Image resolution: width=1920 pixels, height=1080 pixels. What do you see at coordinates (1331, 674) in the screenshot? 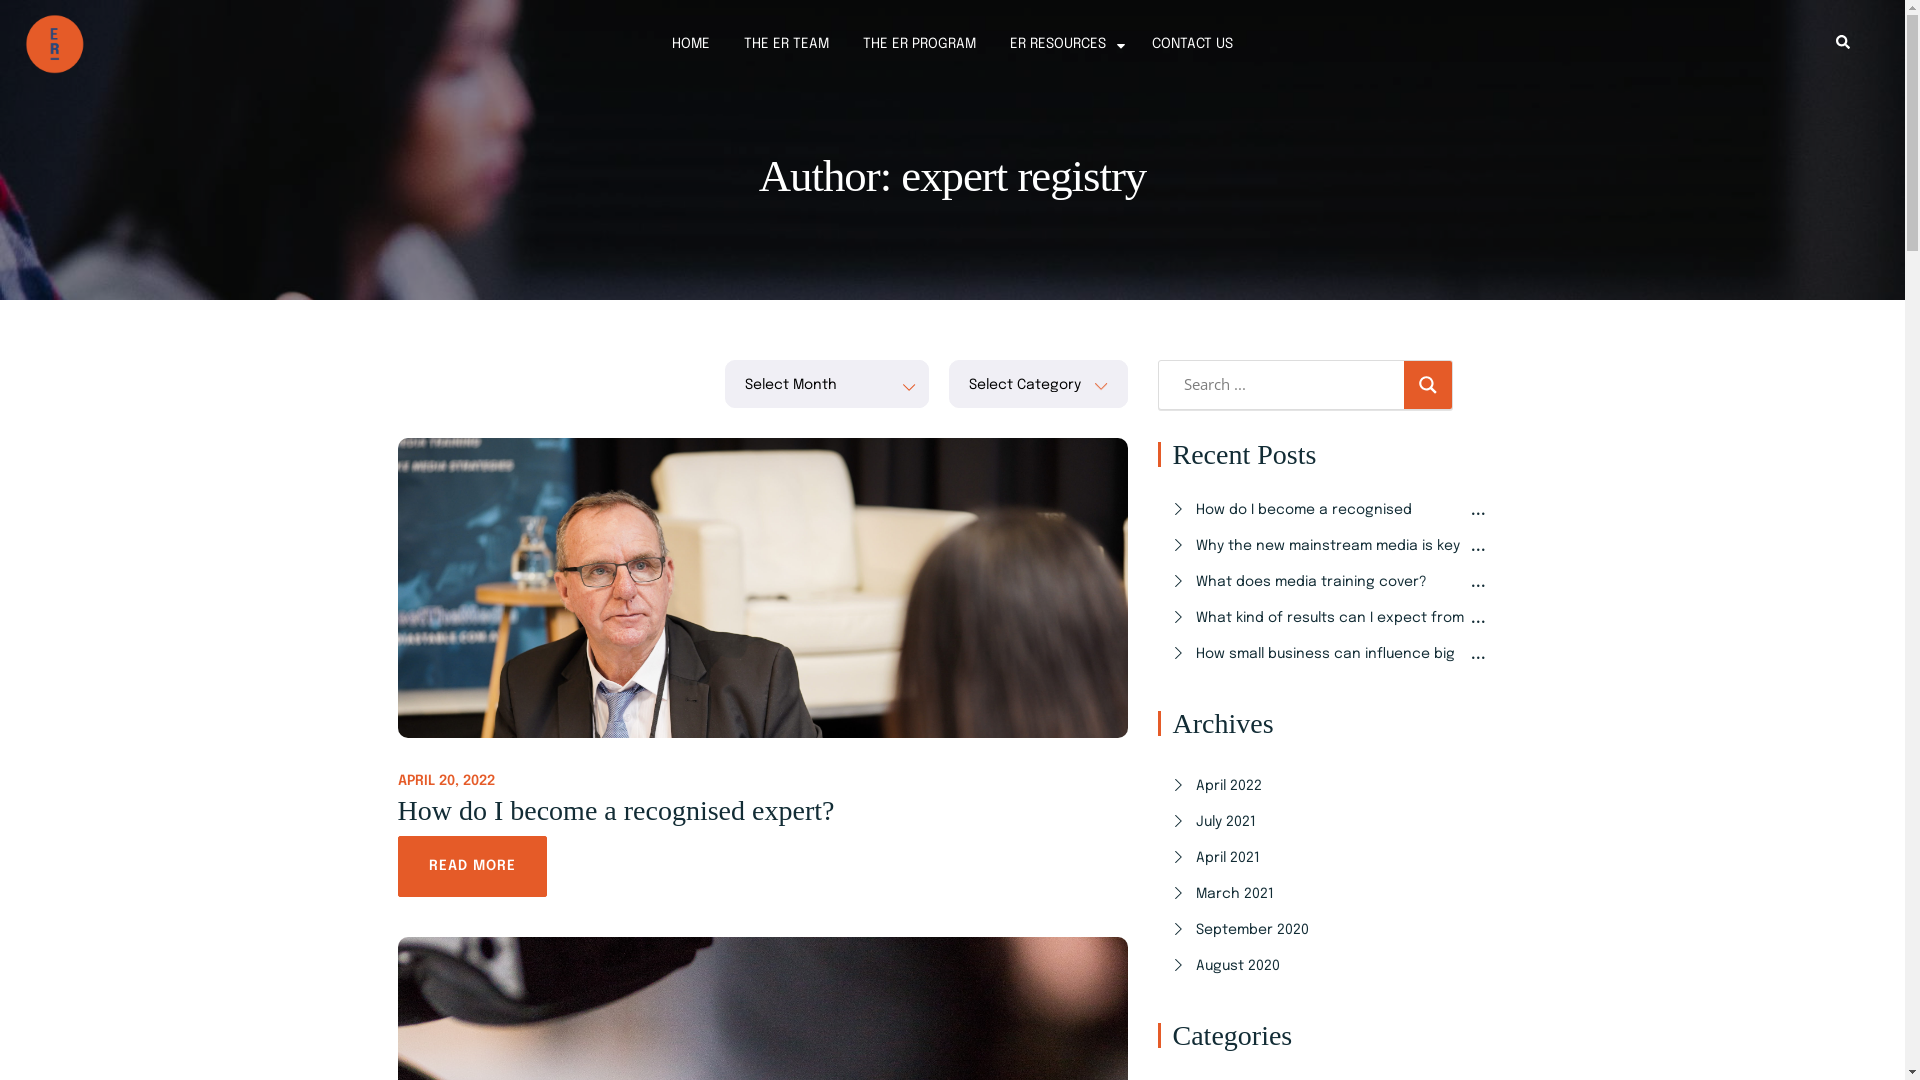
I see `How small business can influence big media` at bounding box center [1331, 674].